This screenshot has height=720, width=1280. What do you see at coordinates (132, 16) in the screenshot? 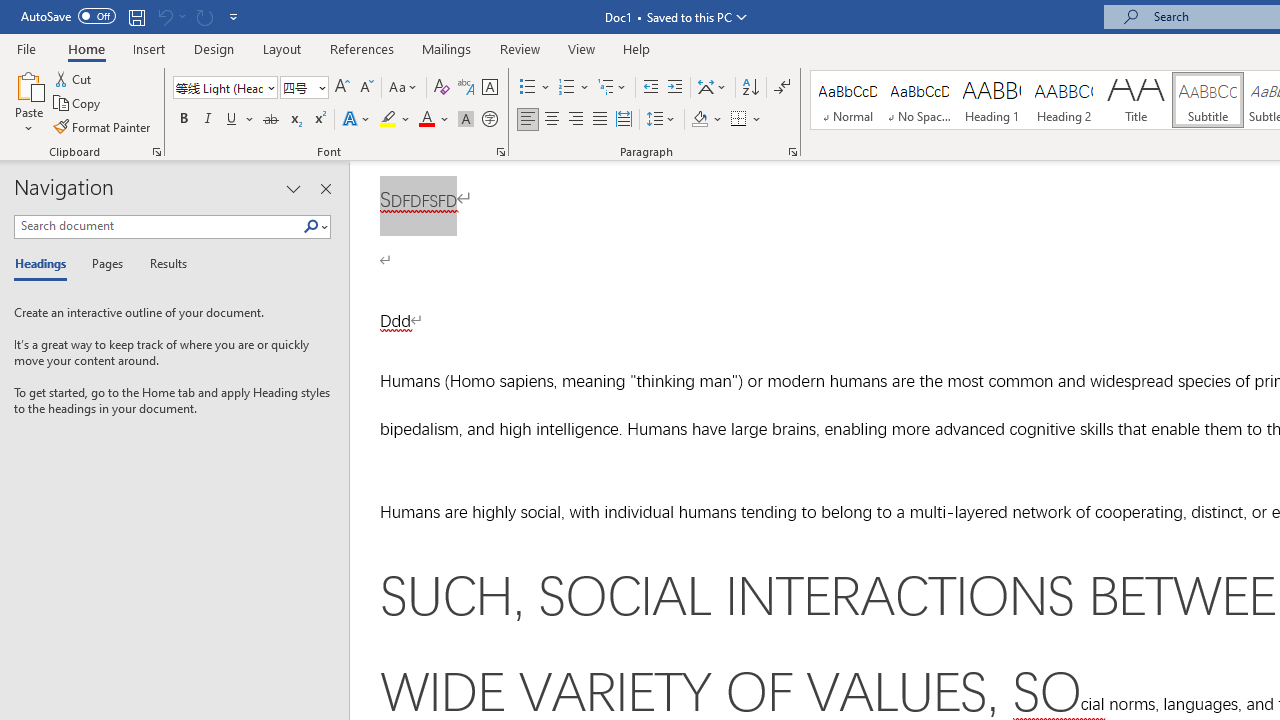
I see `Quick Access Toolbar` at bounding box center [132, 16].